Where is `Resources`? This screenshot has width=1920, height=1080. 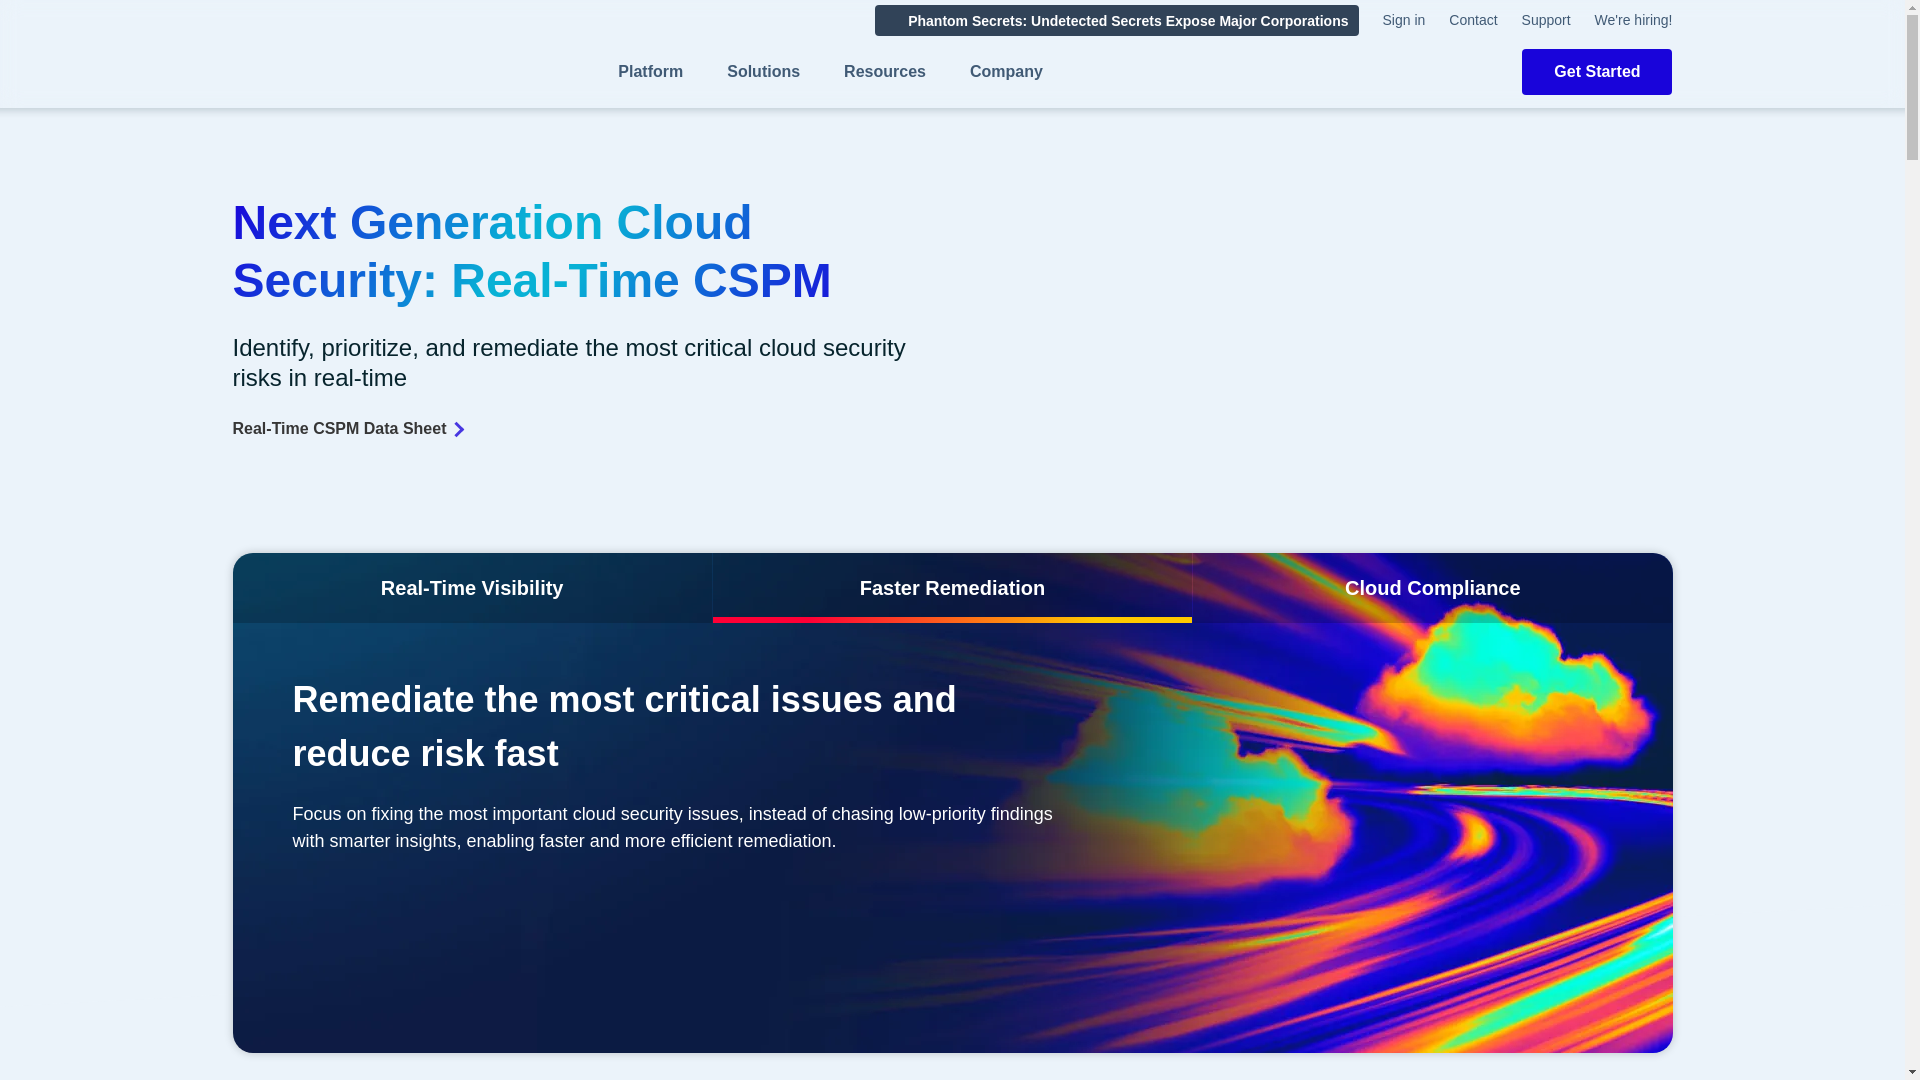
Resources is located at coordinates (884, 72).